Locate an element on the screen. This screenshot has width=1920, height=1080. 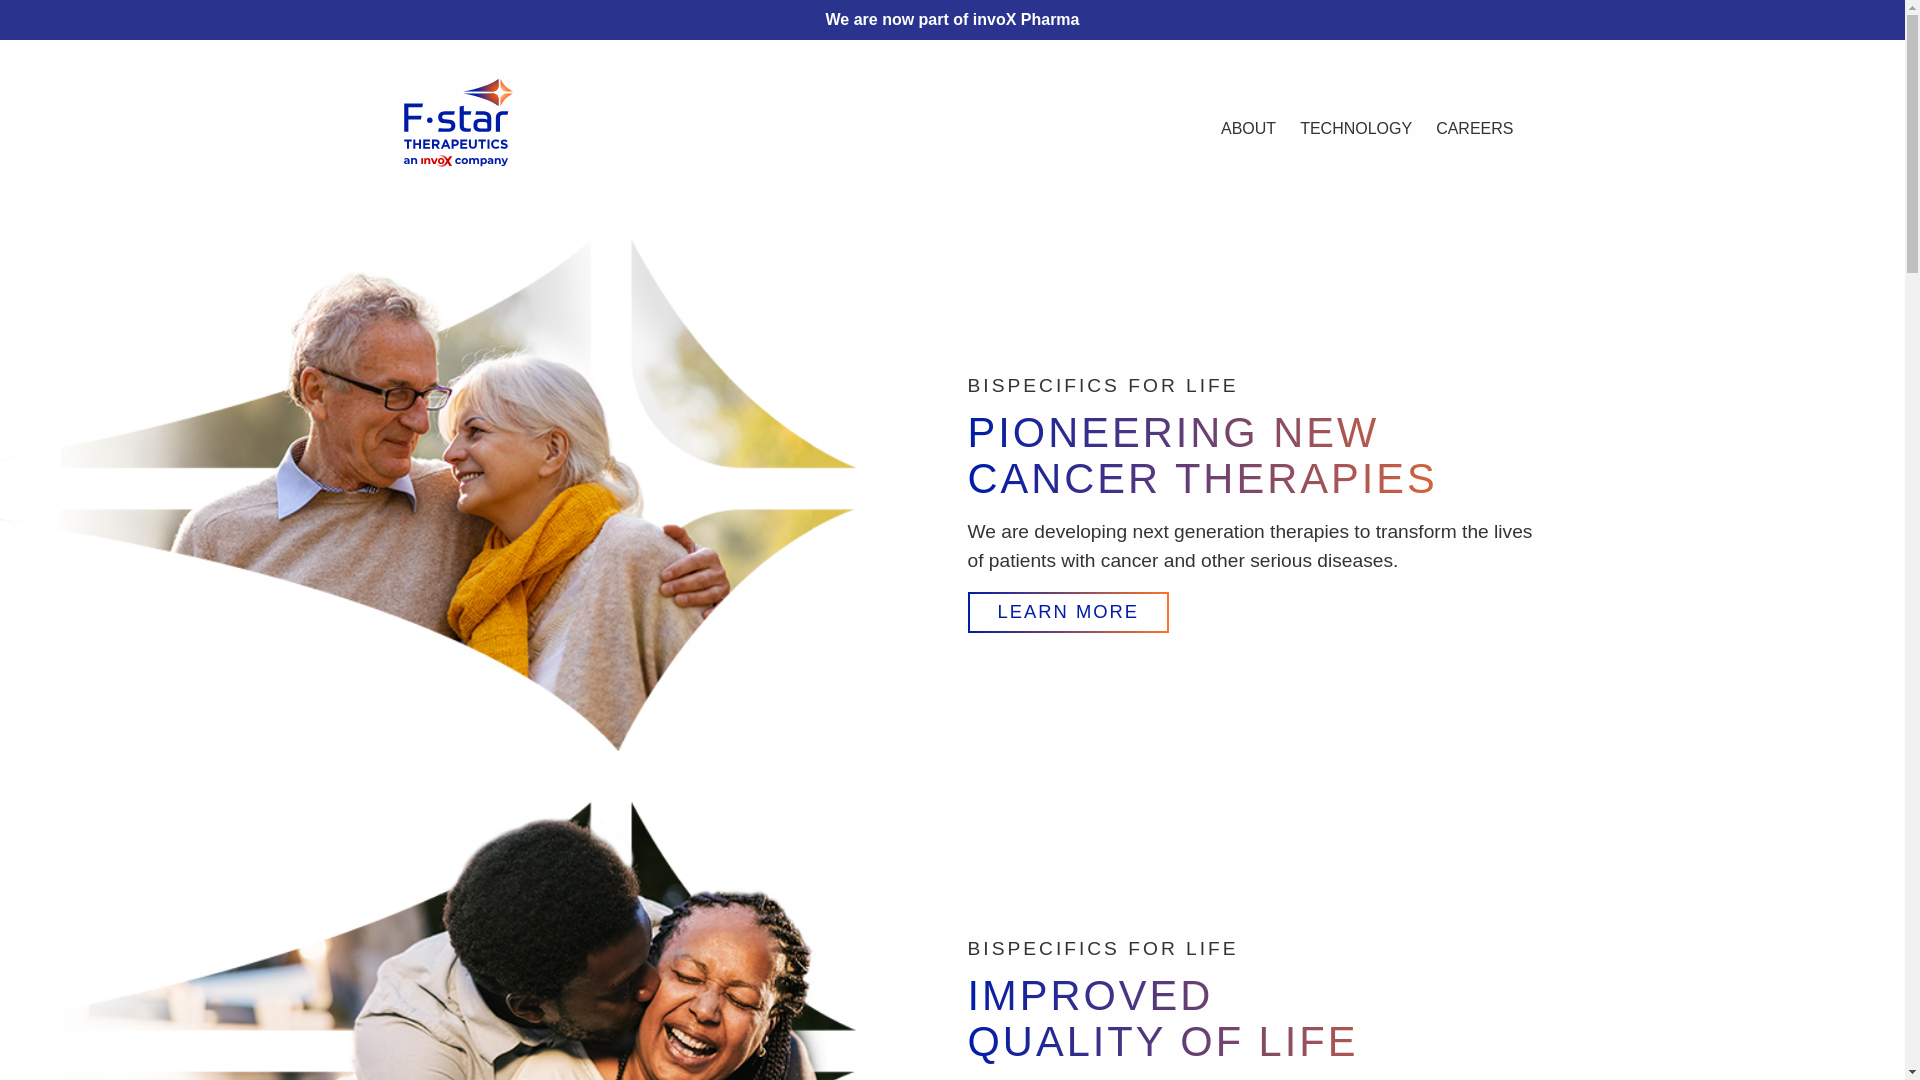
LEARN MORE is located at coordinates (1068, 612).